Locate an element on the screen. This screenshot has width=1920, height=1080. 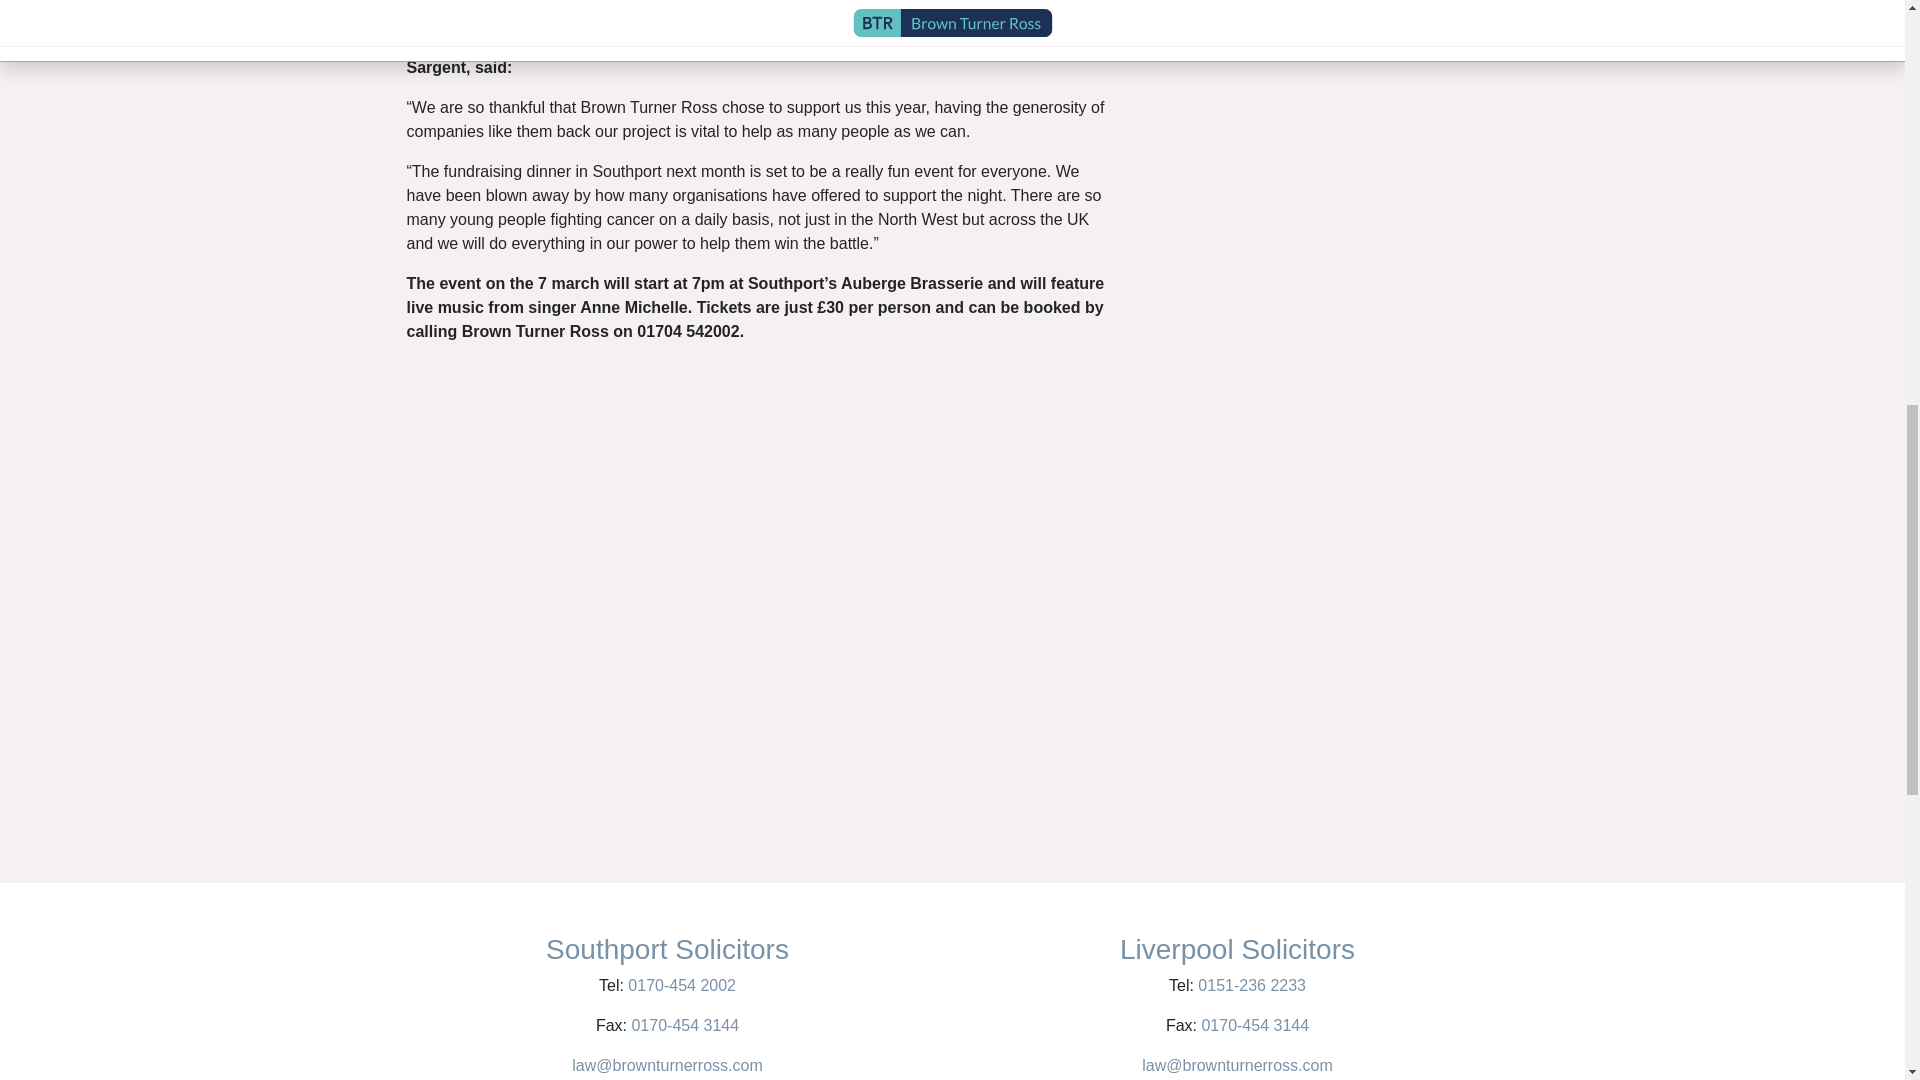
Liverpool Solicitors is located at coordinates (1237, 950).